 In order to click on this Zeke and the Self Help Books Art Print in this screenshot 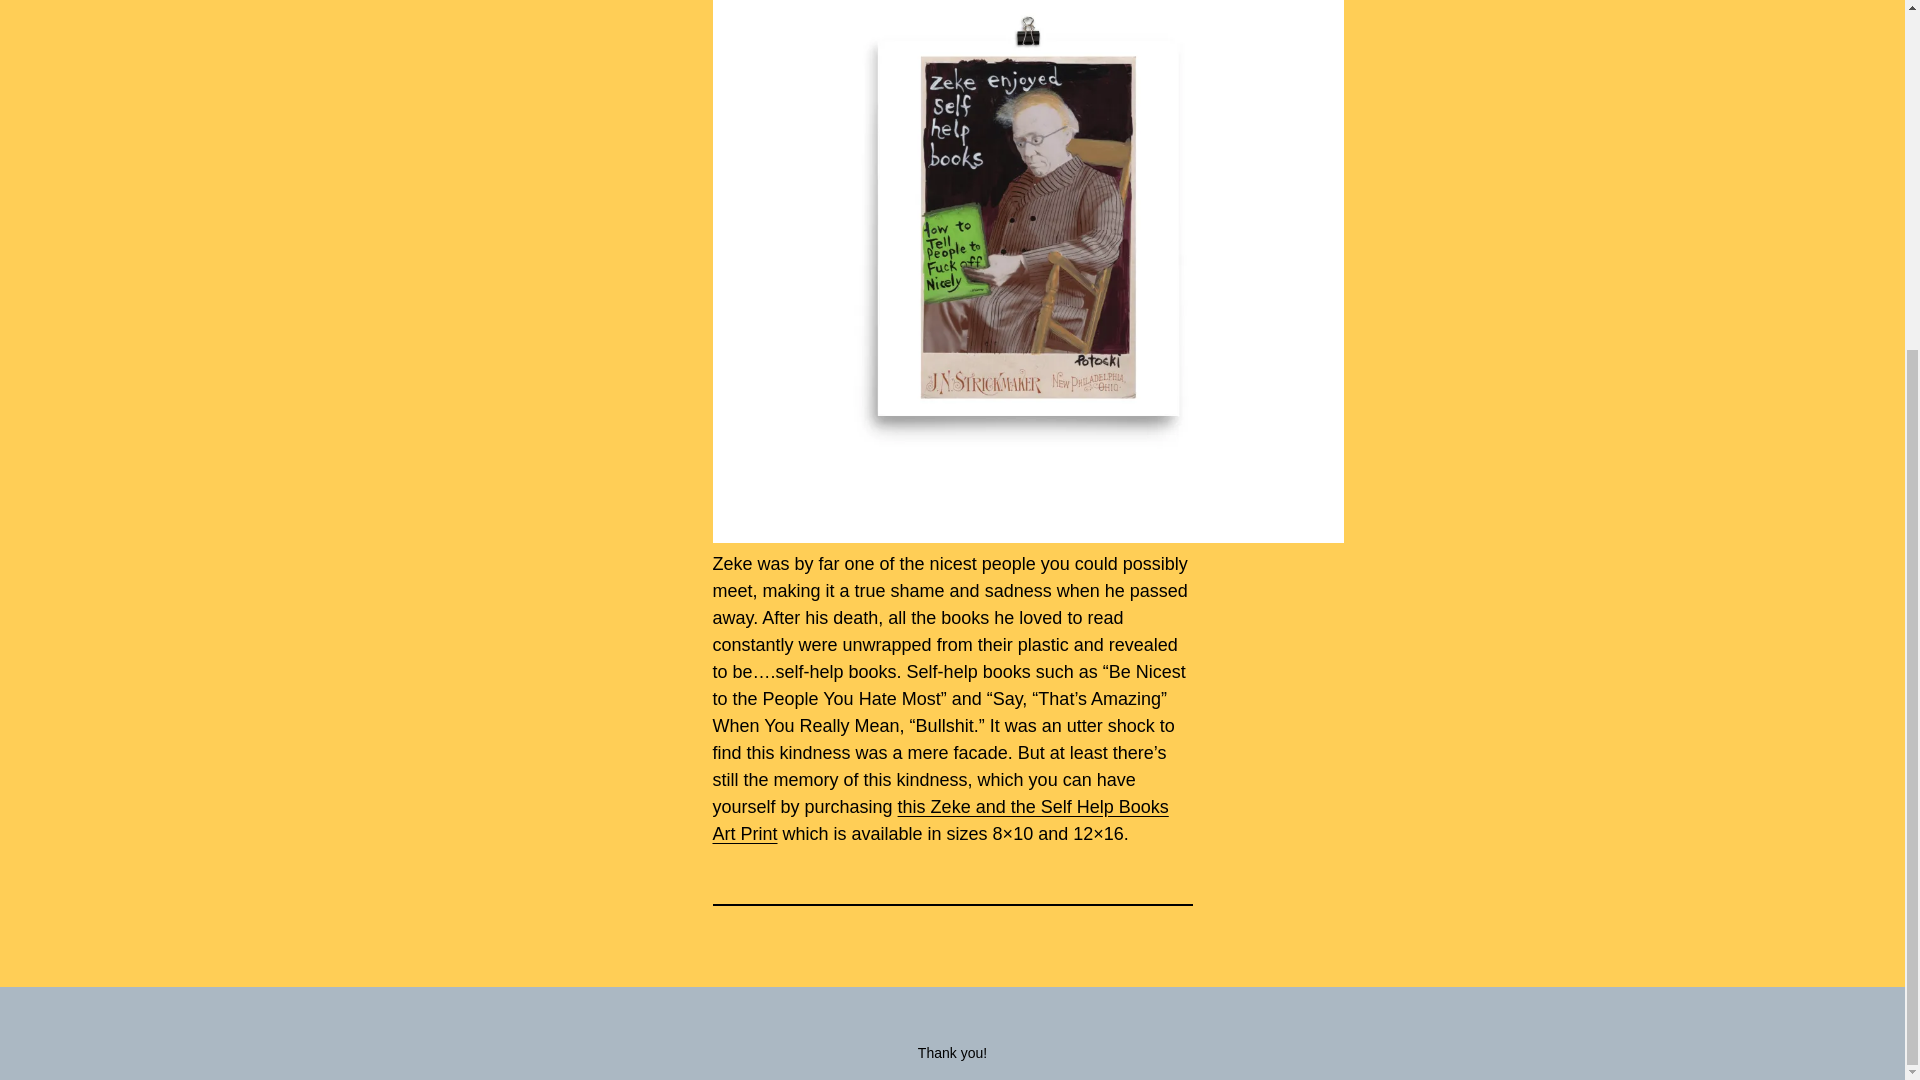, I will do `click(940, 820)`.